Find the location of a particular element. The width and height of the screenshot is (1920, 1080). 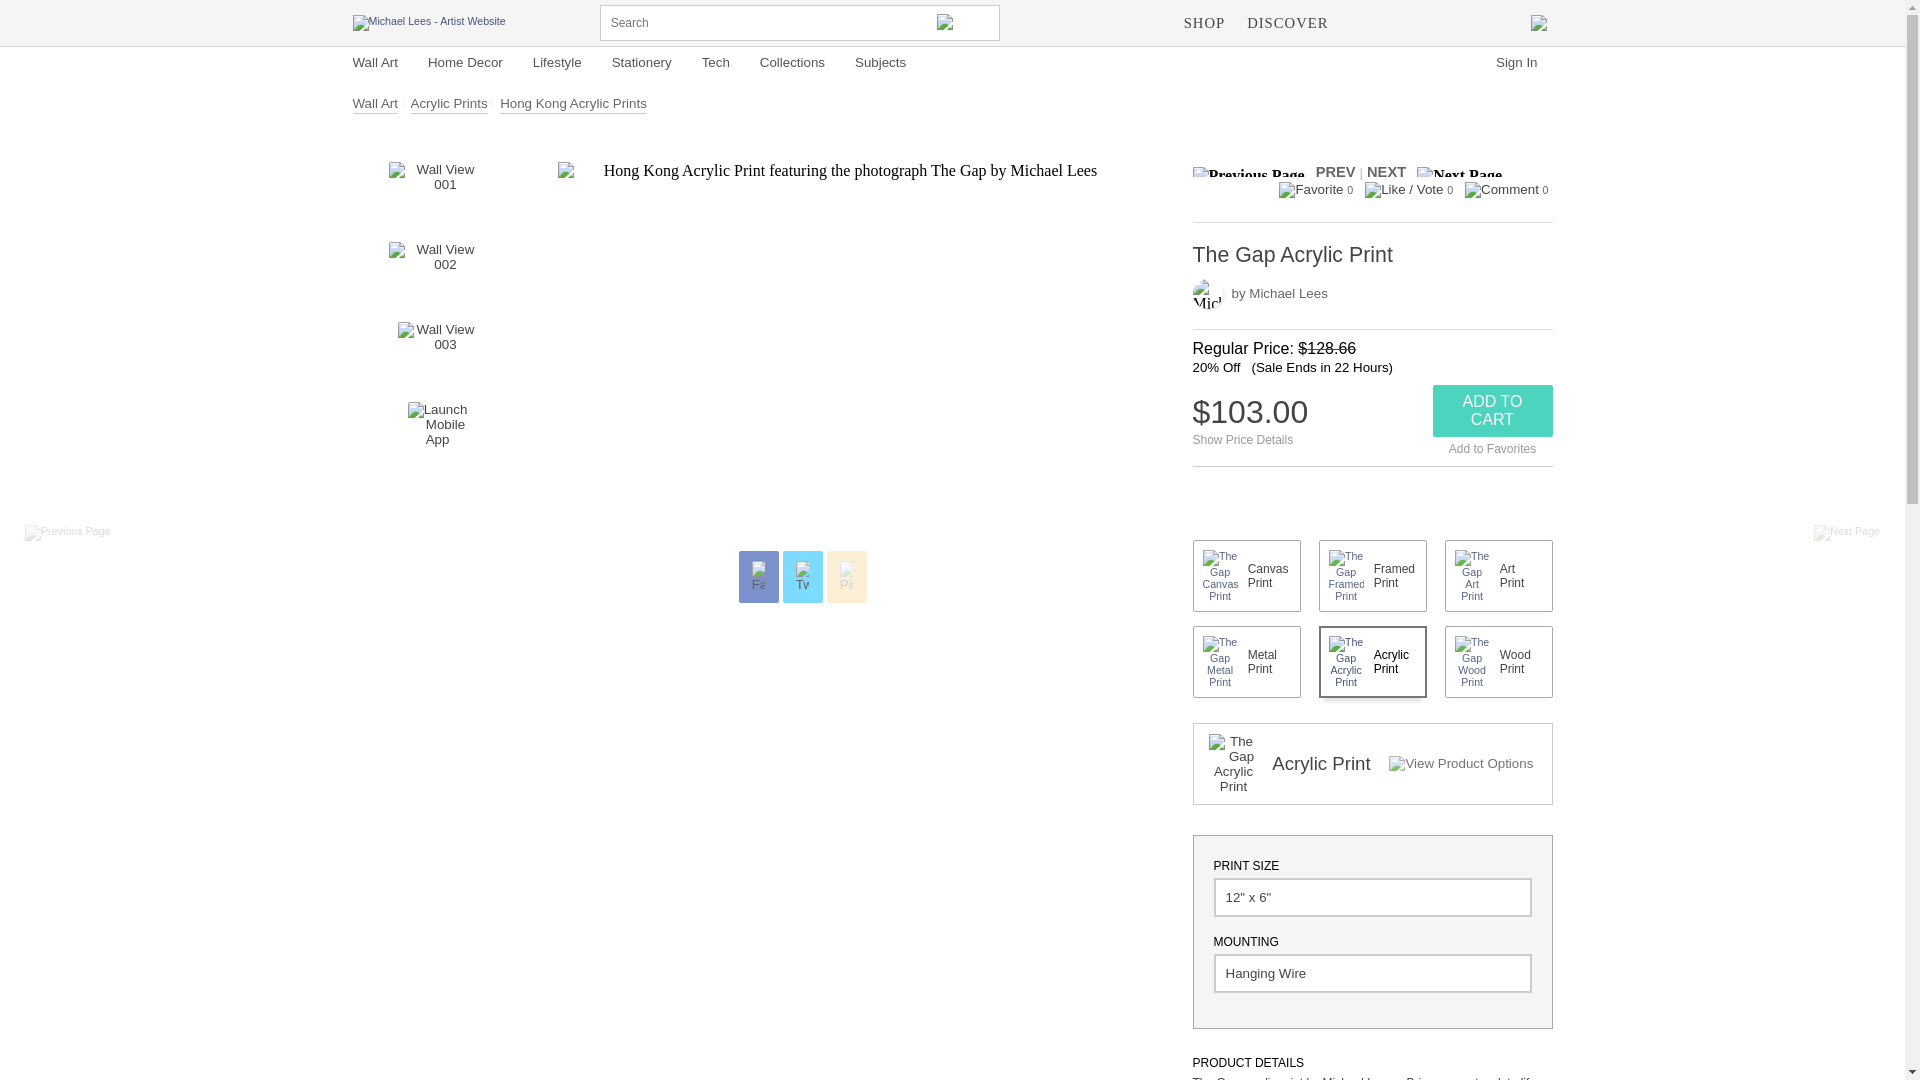

Wall View 003 is located at coordinates (438, 352).